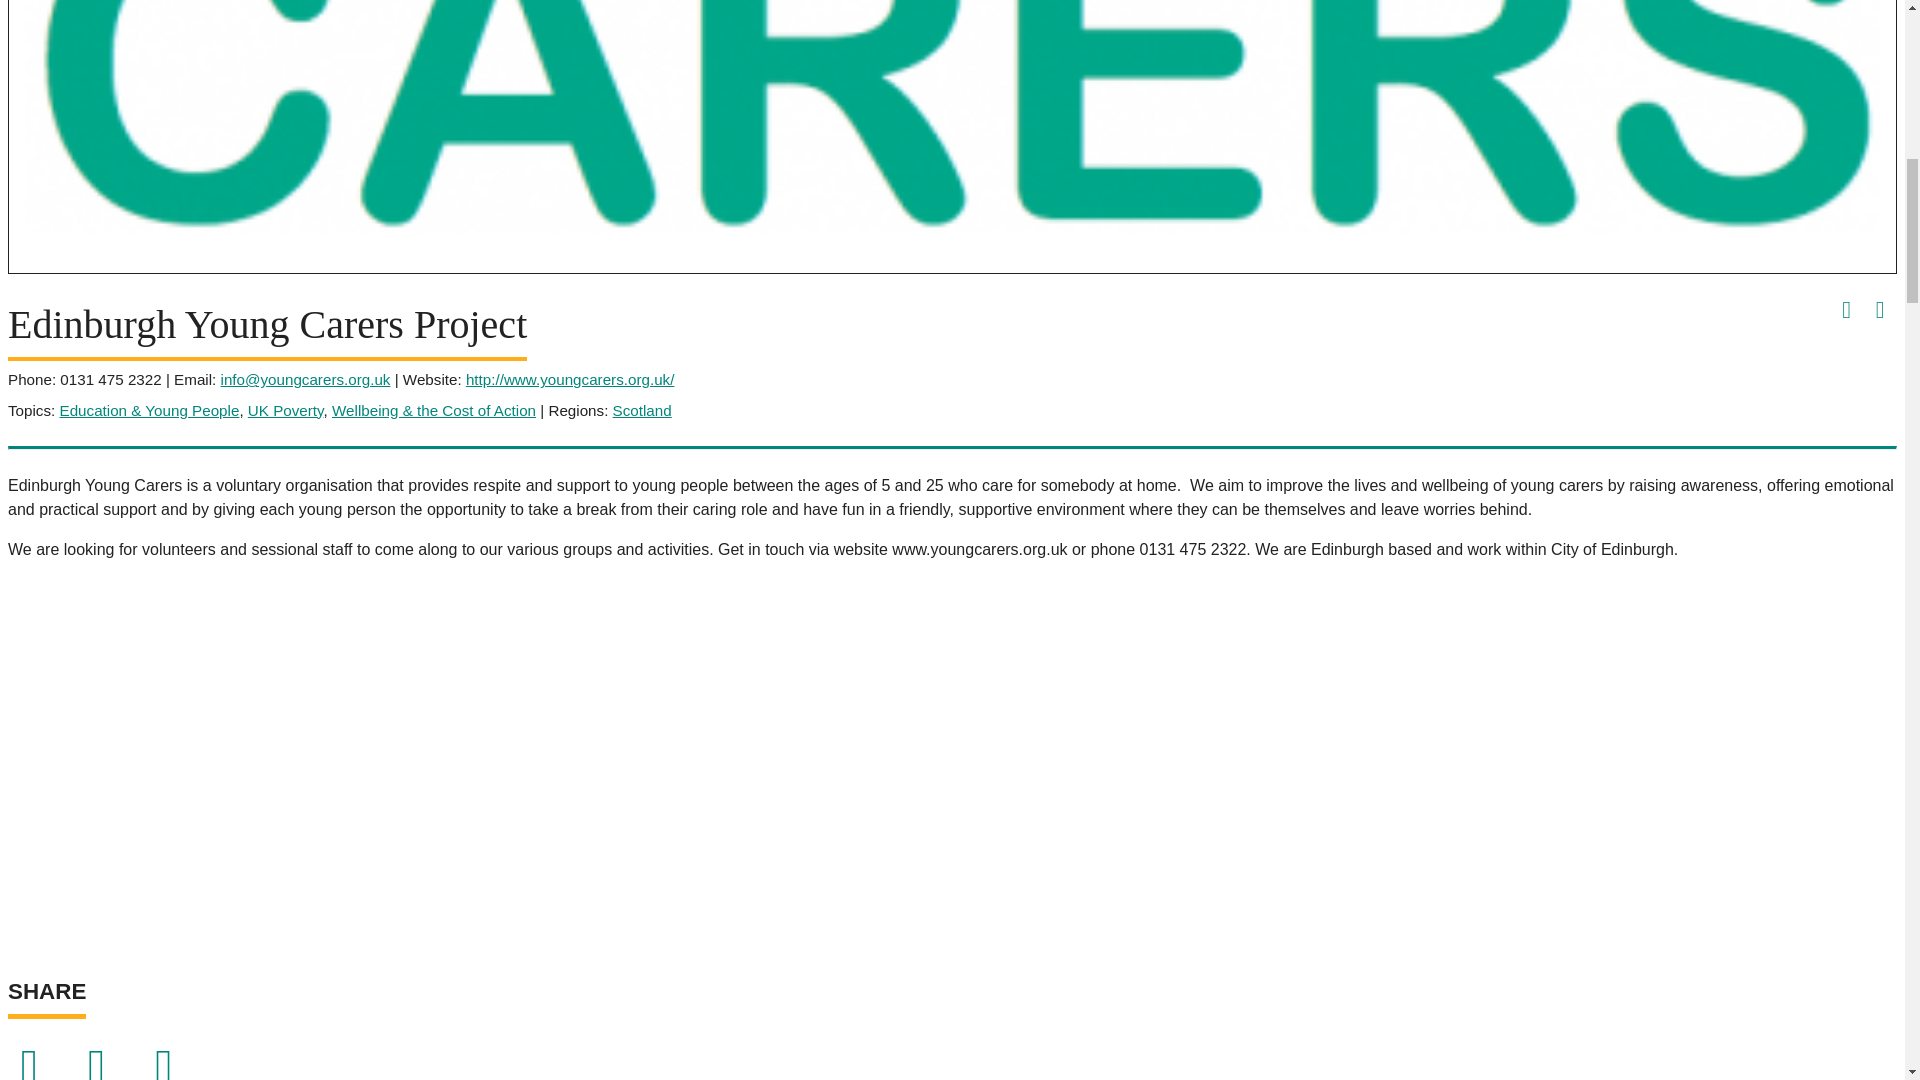 The height and width of the screenshot is (1080, 1920). Describe the element at coordinates (108, 1074) in the screenshot. I see `Tweet This Page` at that location.